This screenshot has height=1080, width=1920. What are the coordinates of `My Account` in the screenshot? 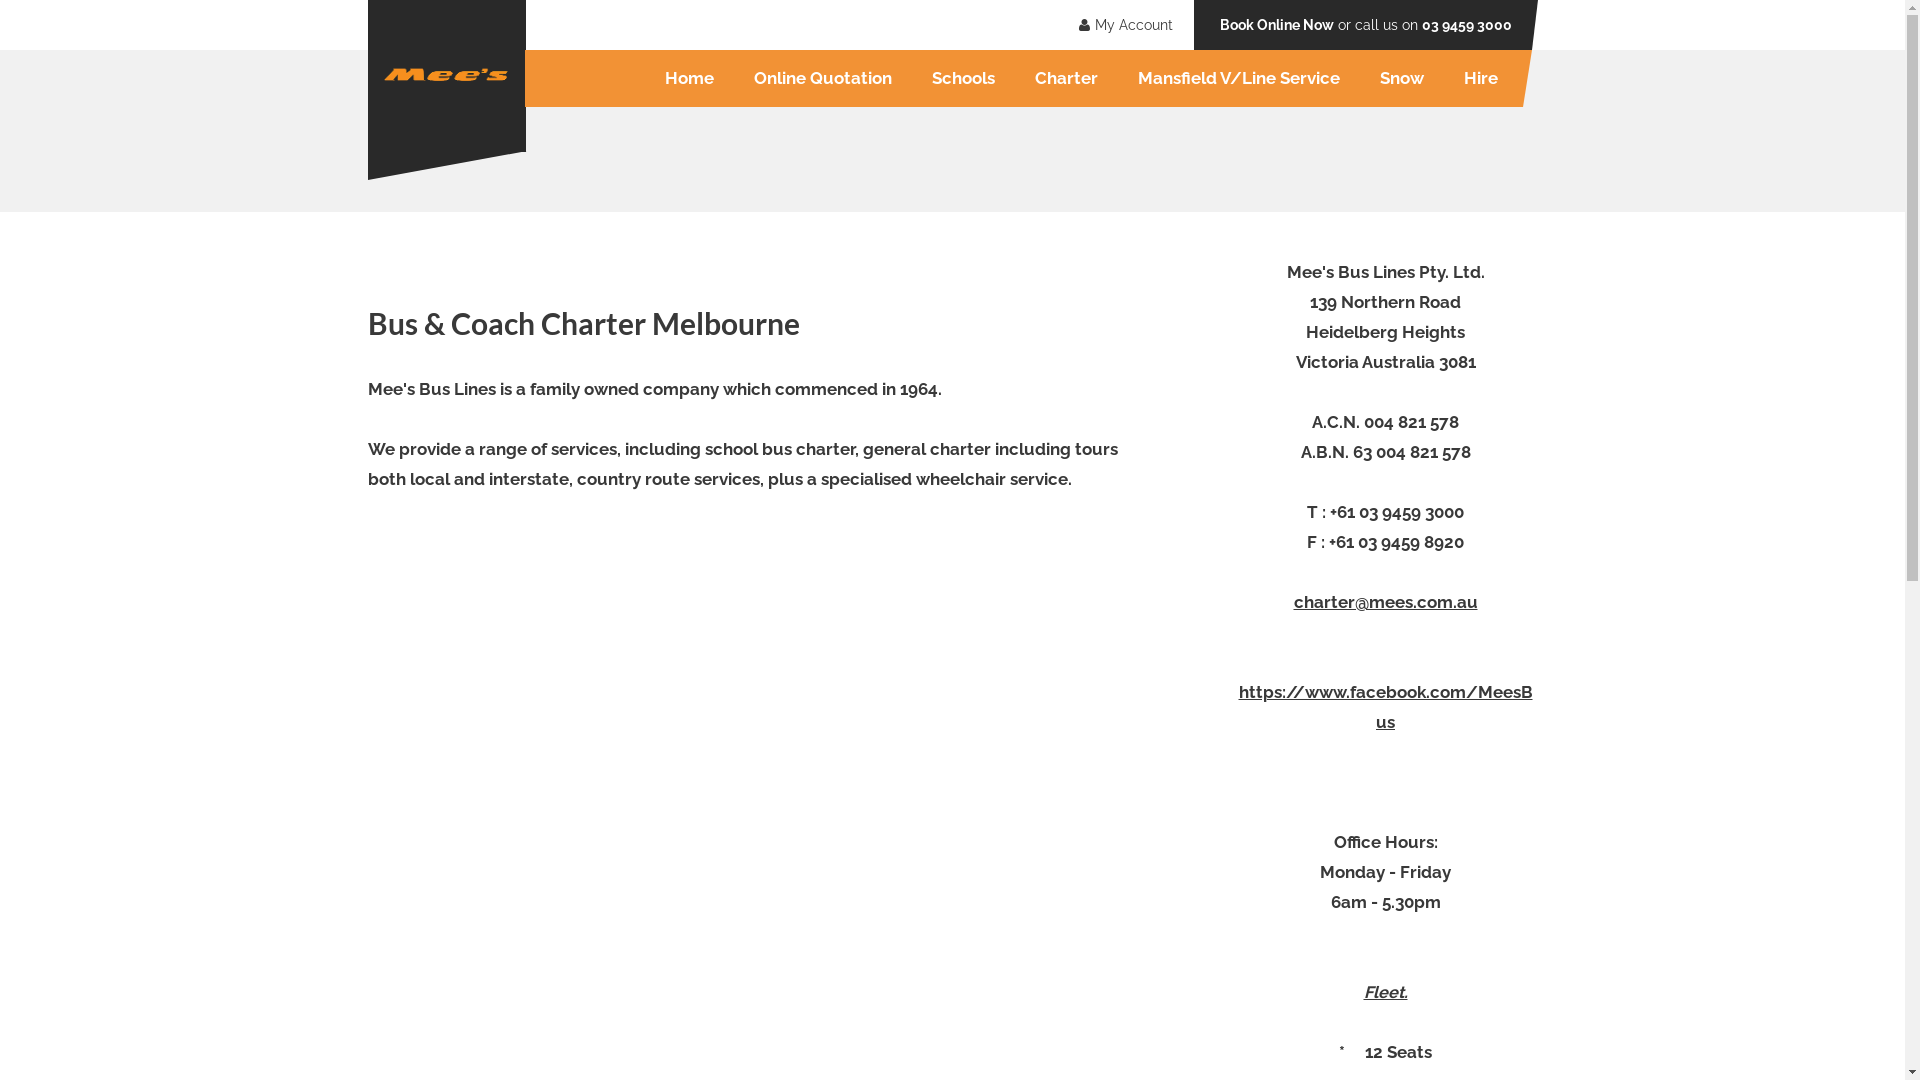 It's located at (1122, 25).